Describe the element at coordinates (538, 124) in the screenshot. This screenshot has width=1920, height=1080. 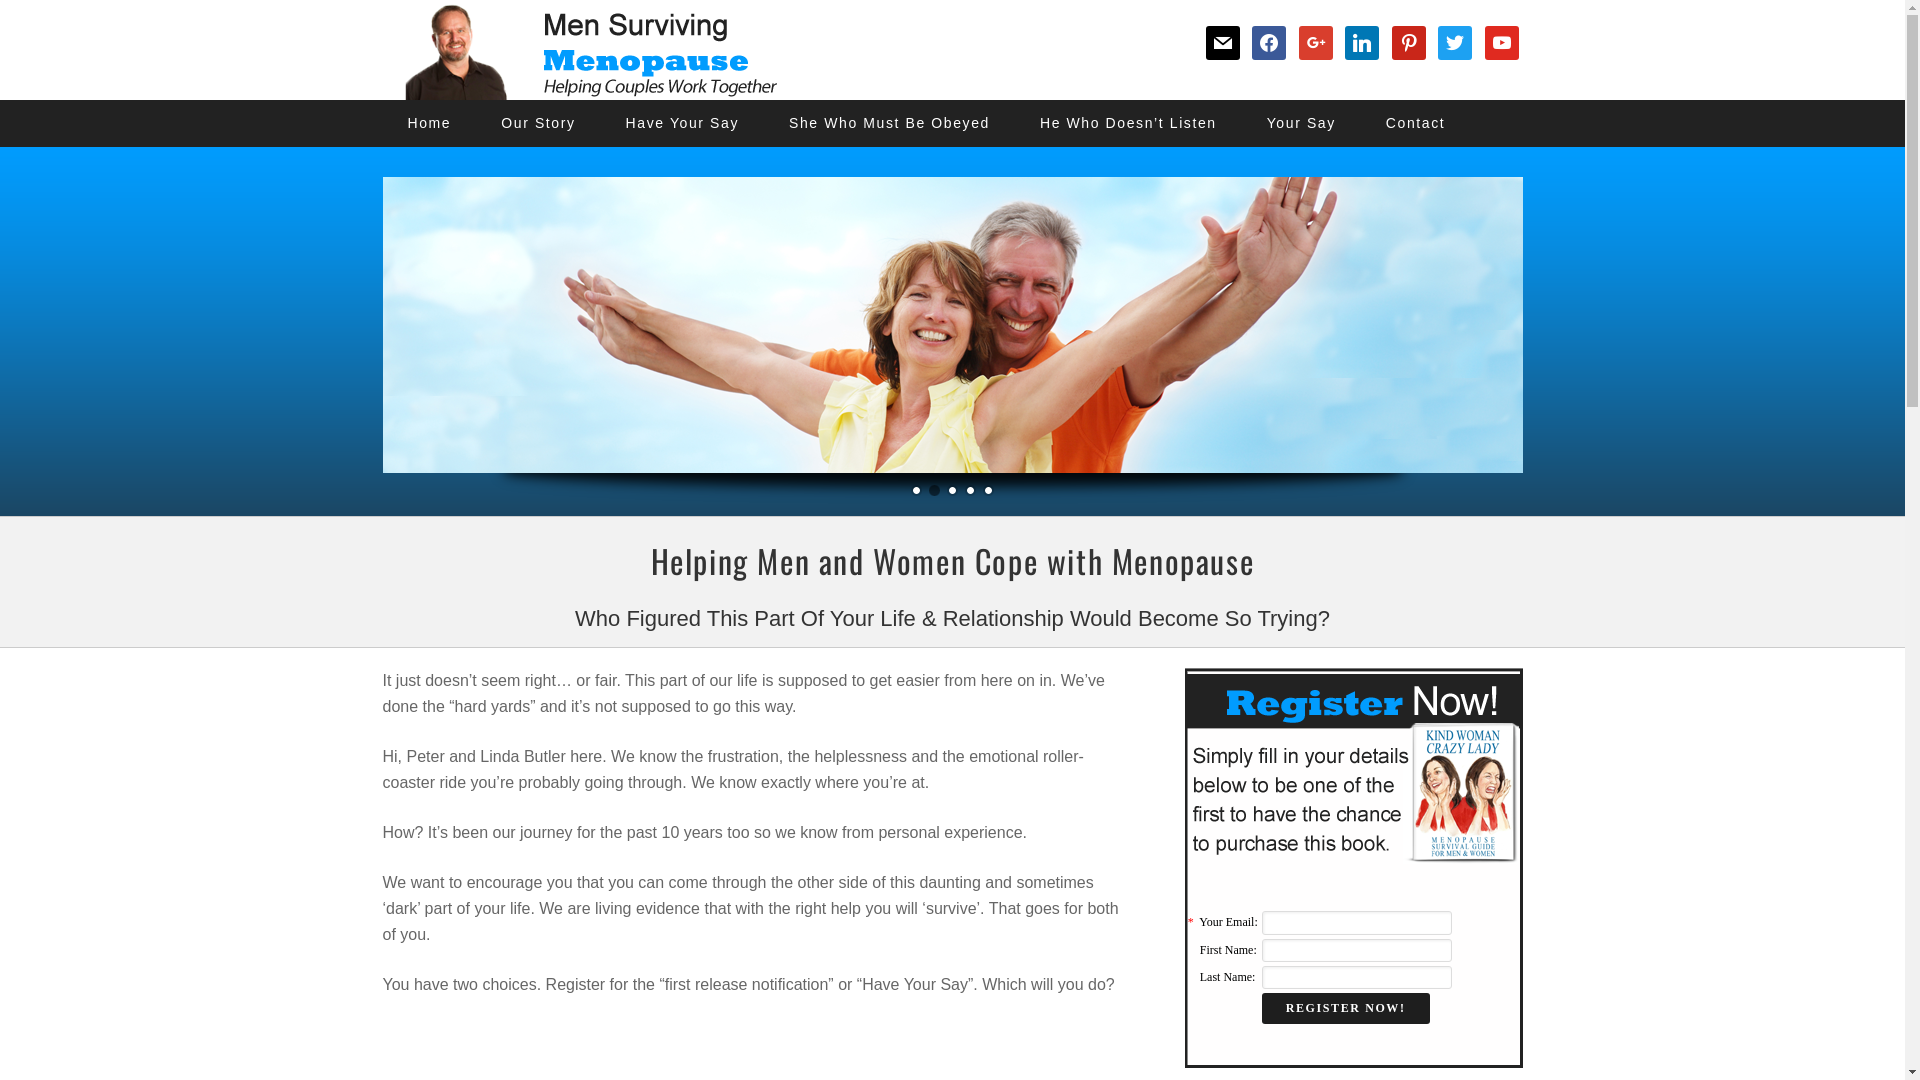
I see `Our Story` at that location.